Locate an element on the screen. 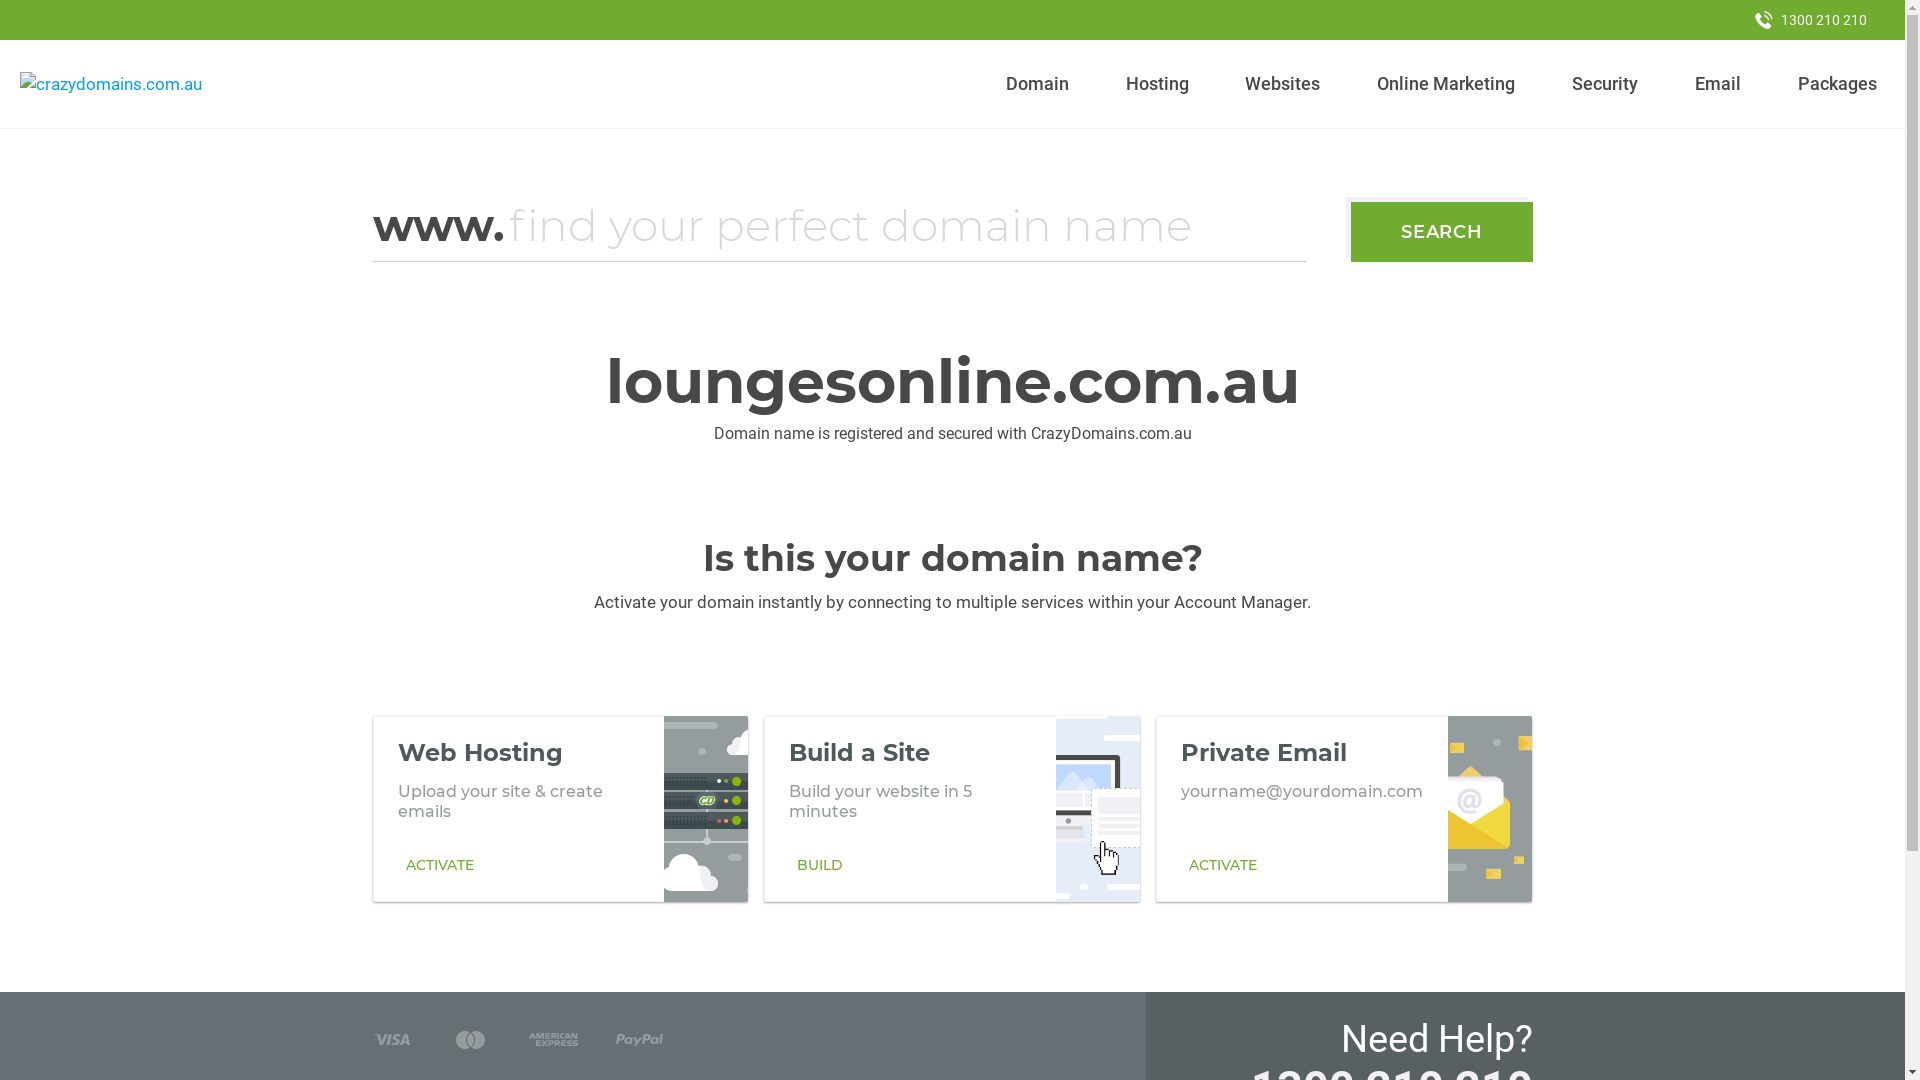 The image size is (1920, 1080). Build a Site
Build your website in 5 minutes
BUILD is located at coordinates (952, 809).